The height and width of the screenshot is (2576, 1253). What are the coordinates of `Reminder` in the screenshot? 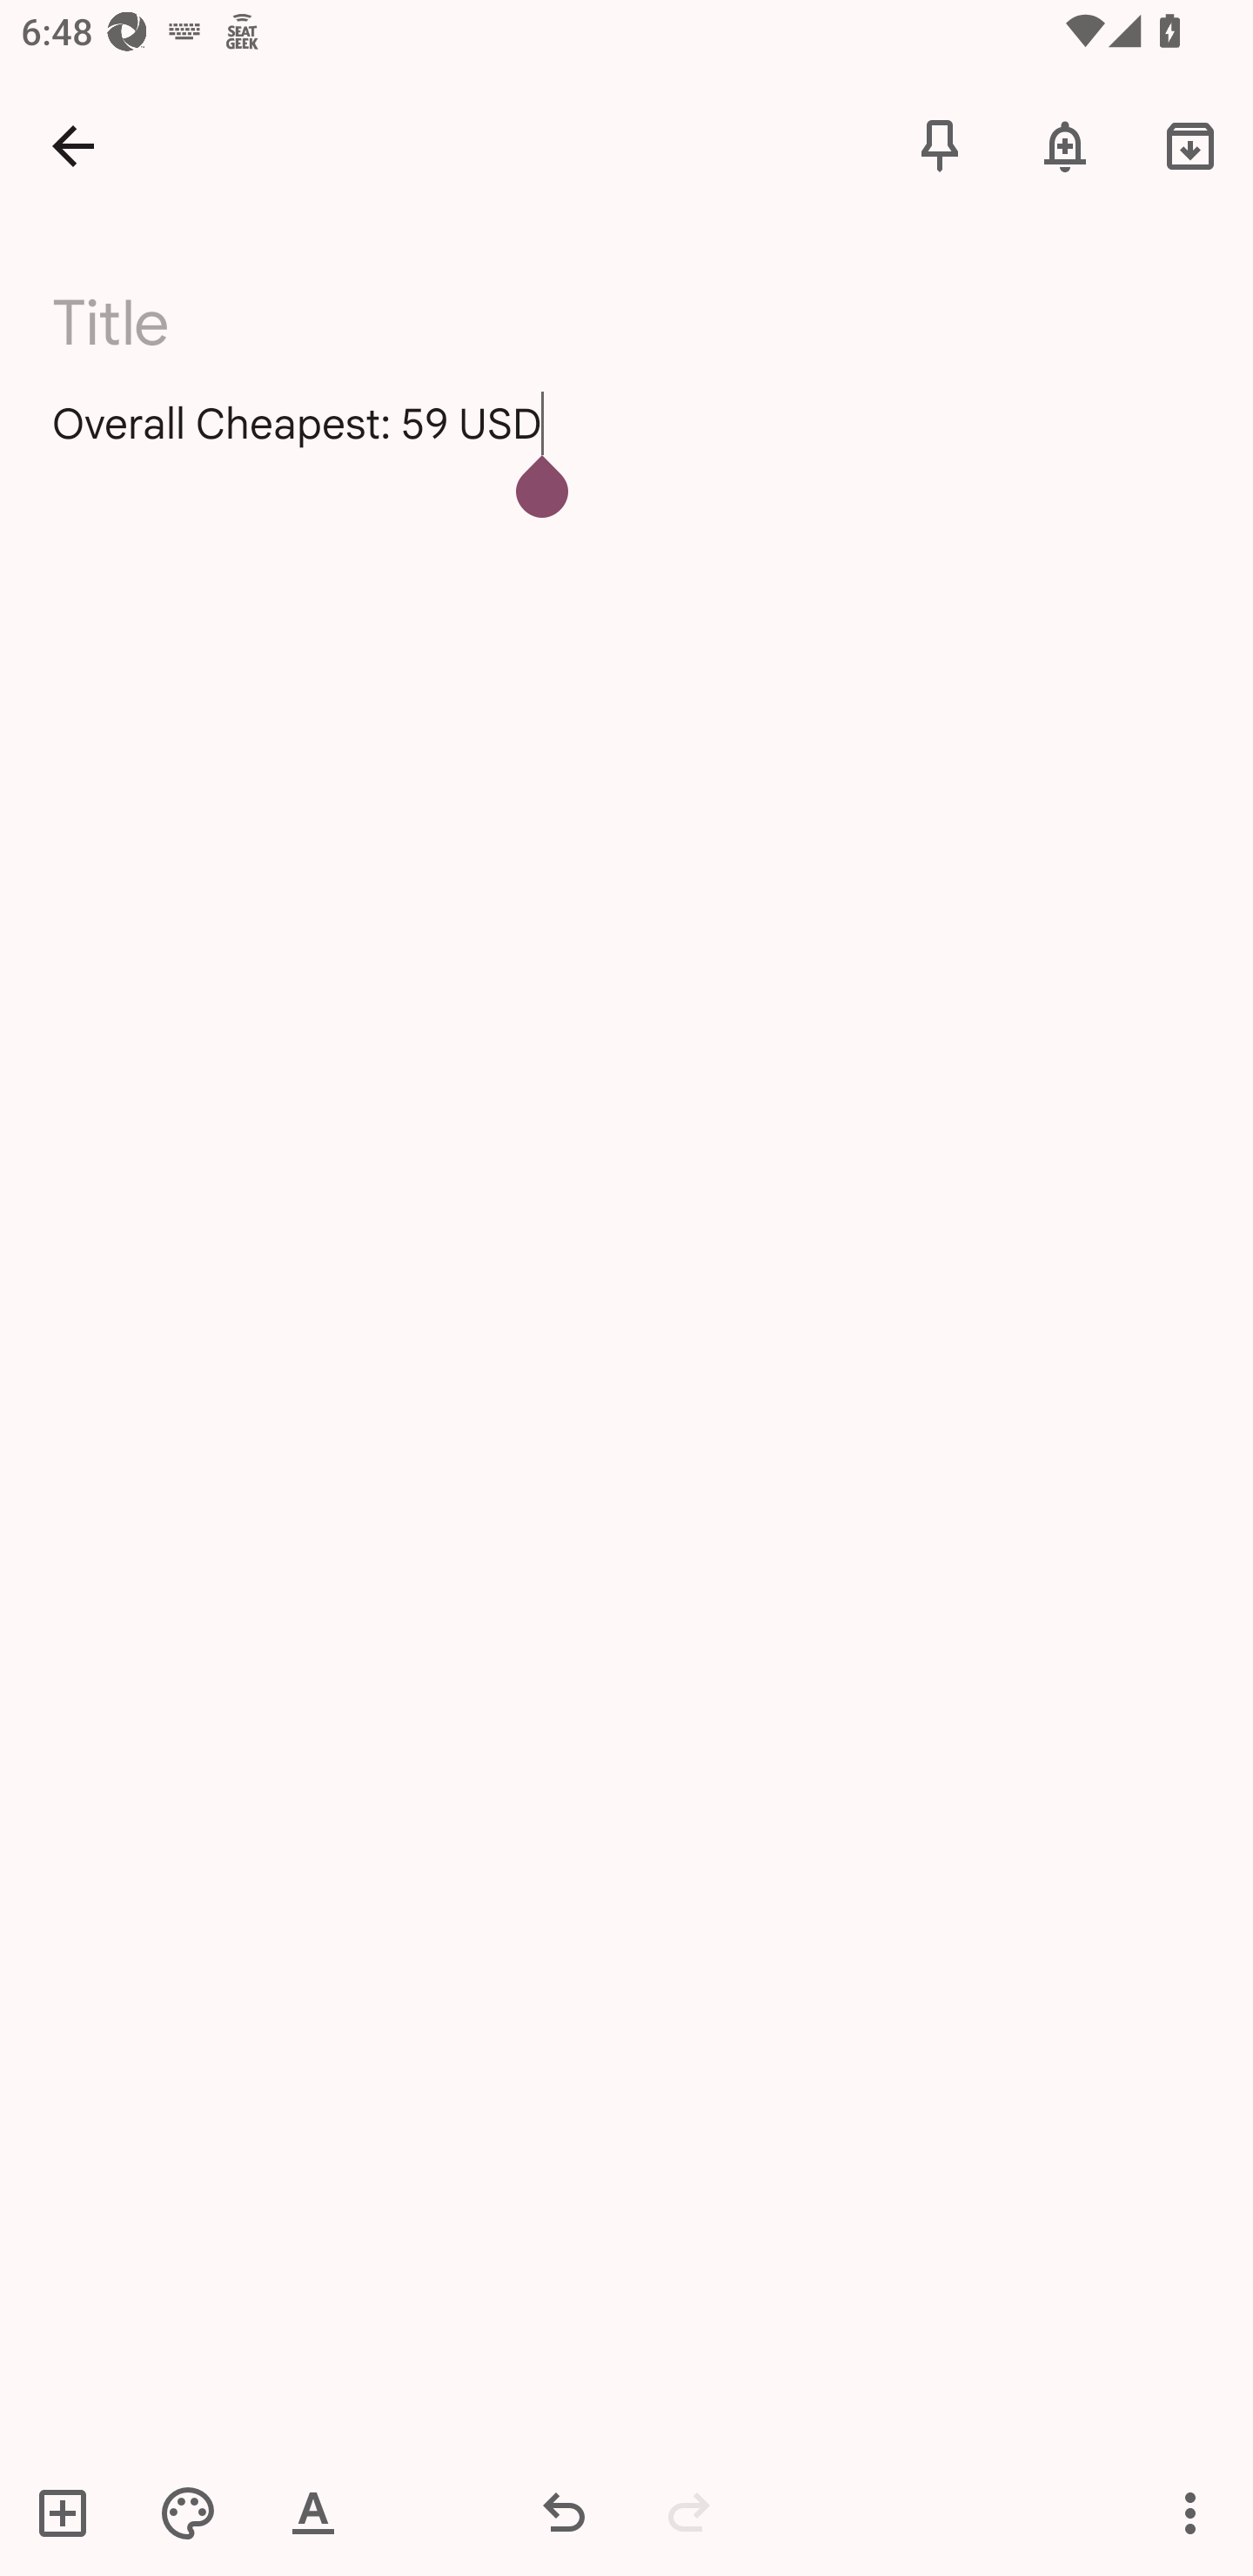 It's located at (1065, 144).